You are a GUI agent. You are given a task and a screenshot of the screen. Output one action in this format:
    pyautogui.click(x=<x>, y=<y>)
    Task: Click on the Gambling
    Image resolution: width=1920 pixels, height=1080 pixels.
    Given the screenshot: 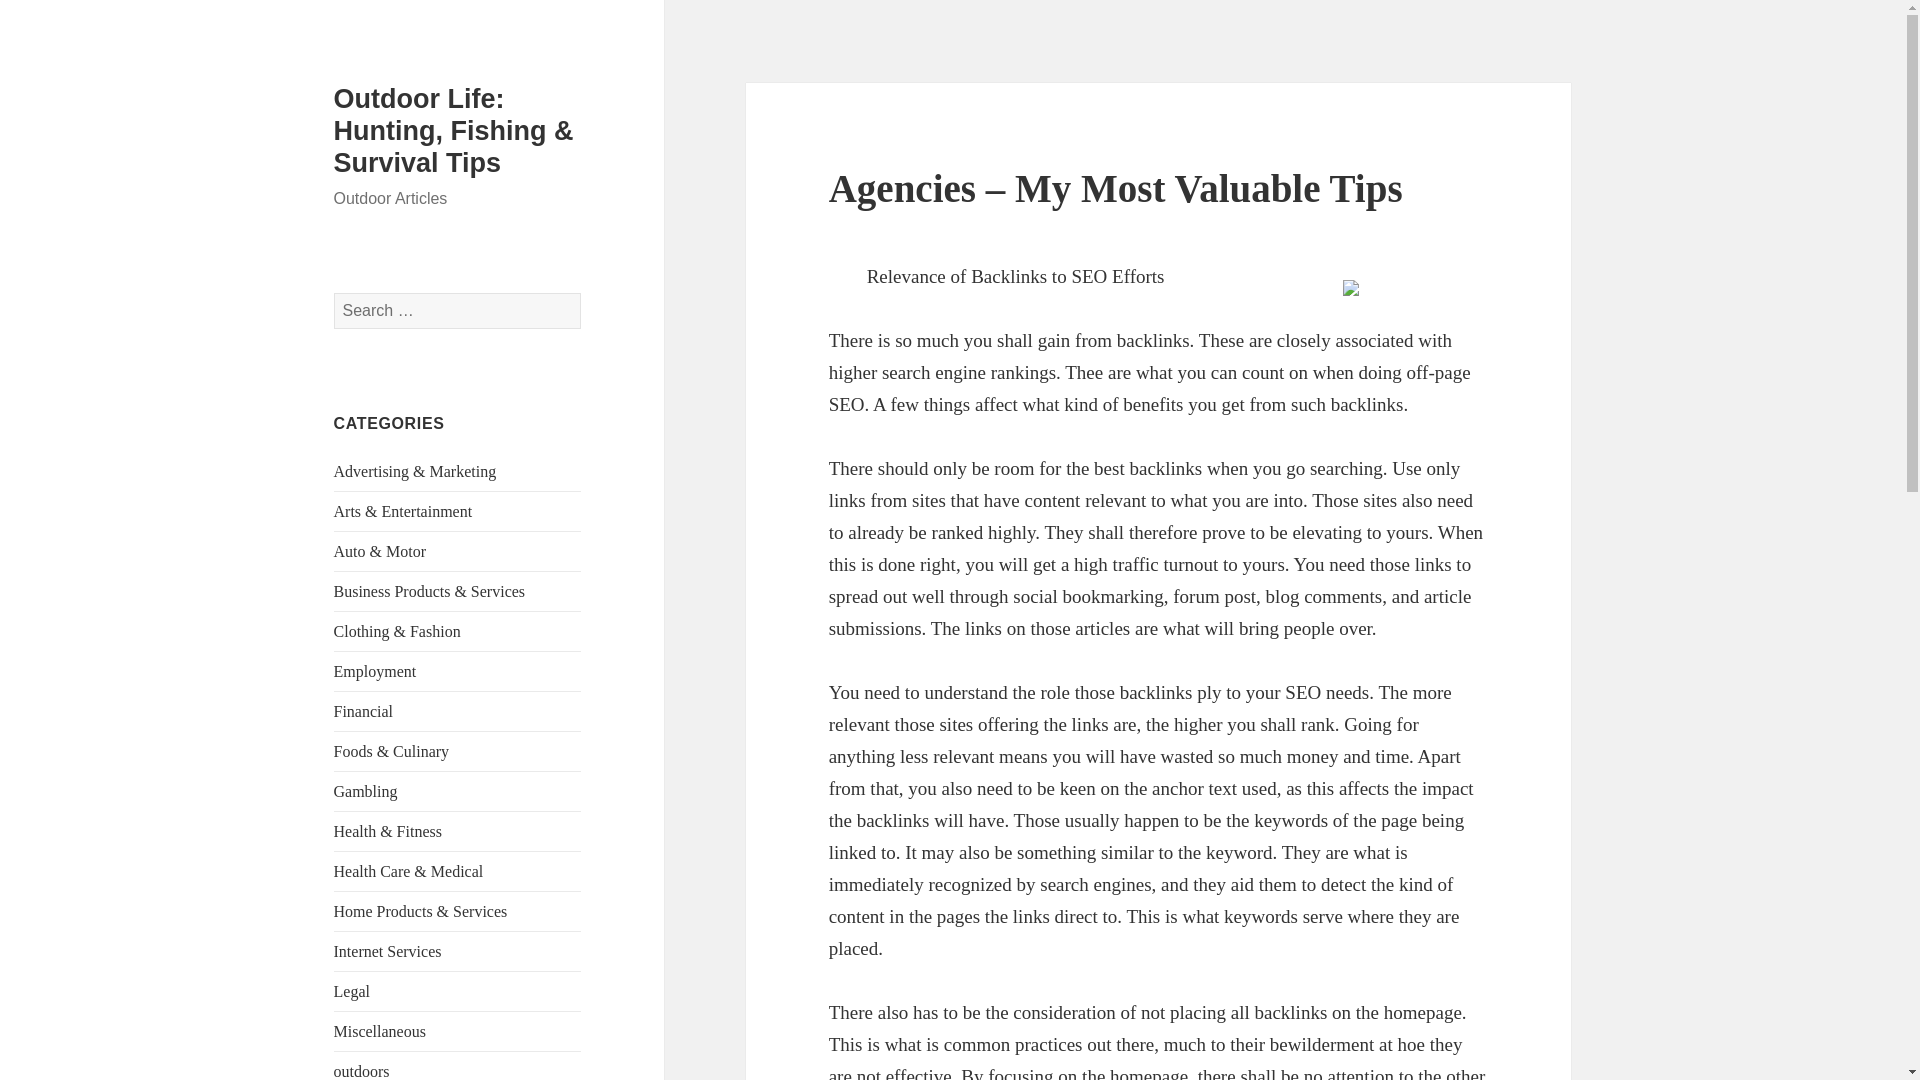 What is the action you would take?
    pyautogui.click(x=366, y=792)
    